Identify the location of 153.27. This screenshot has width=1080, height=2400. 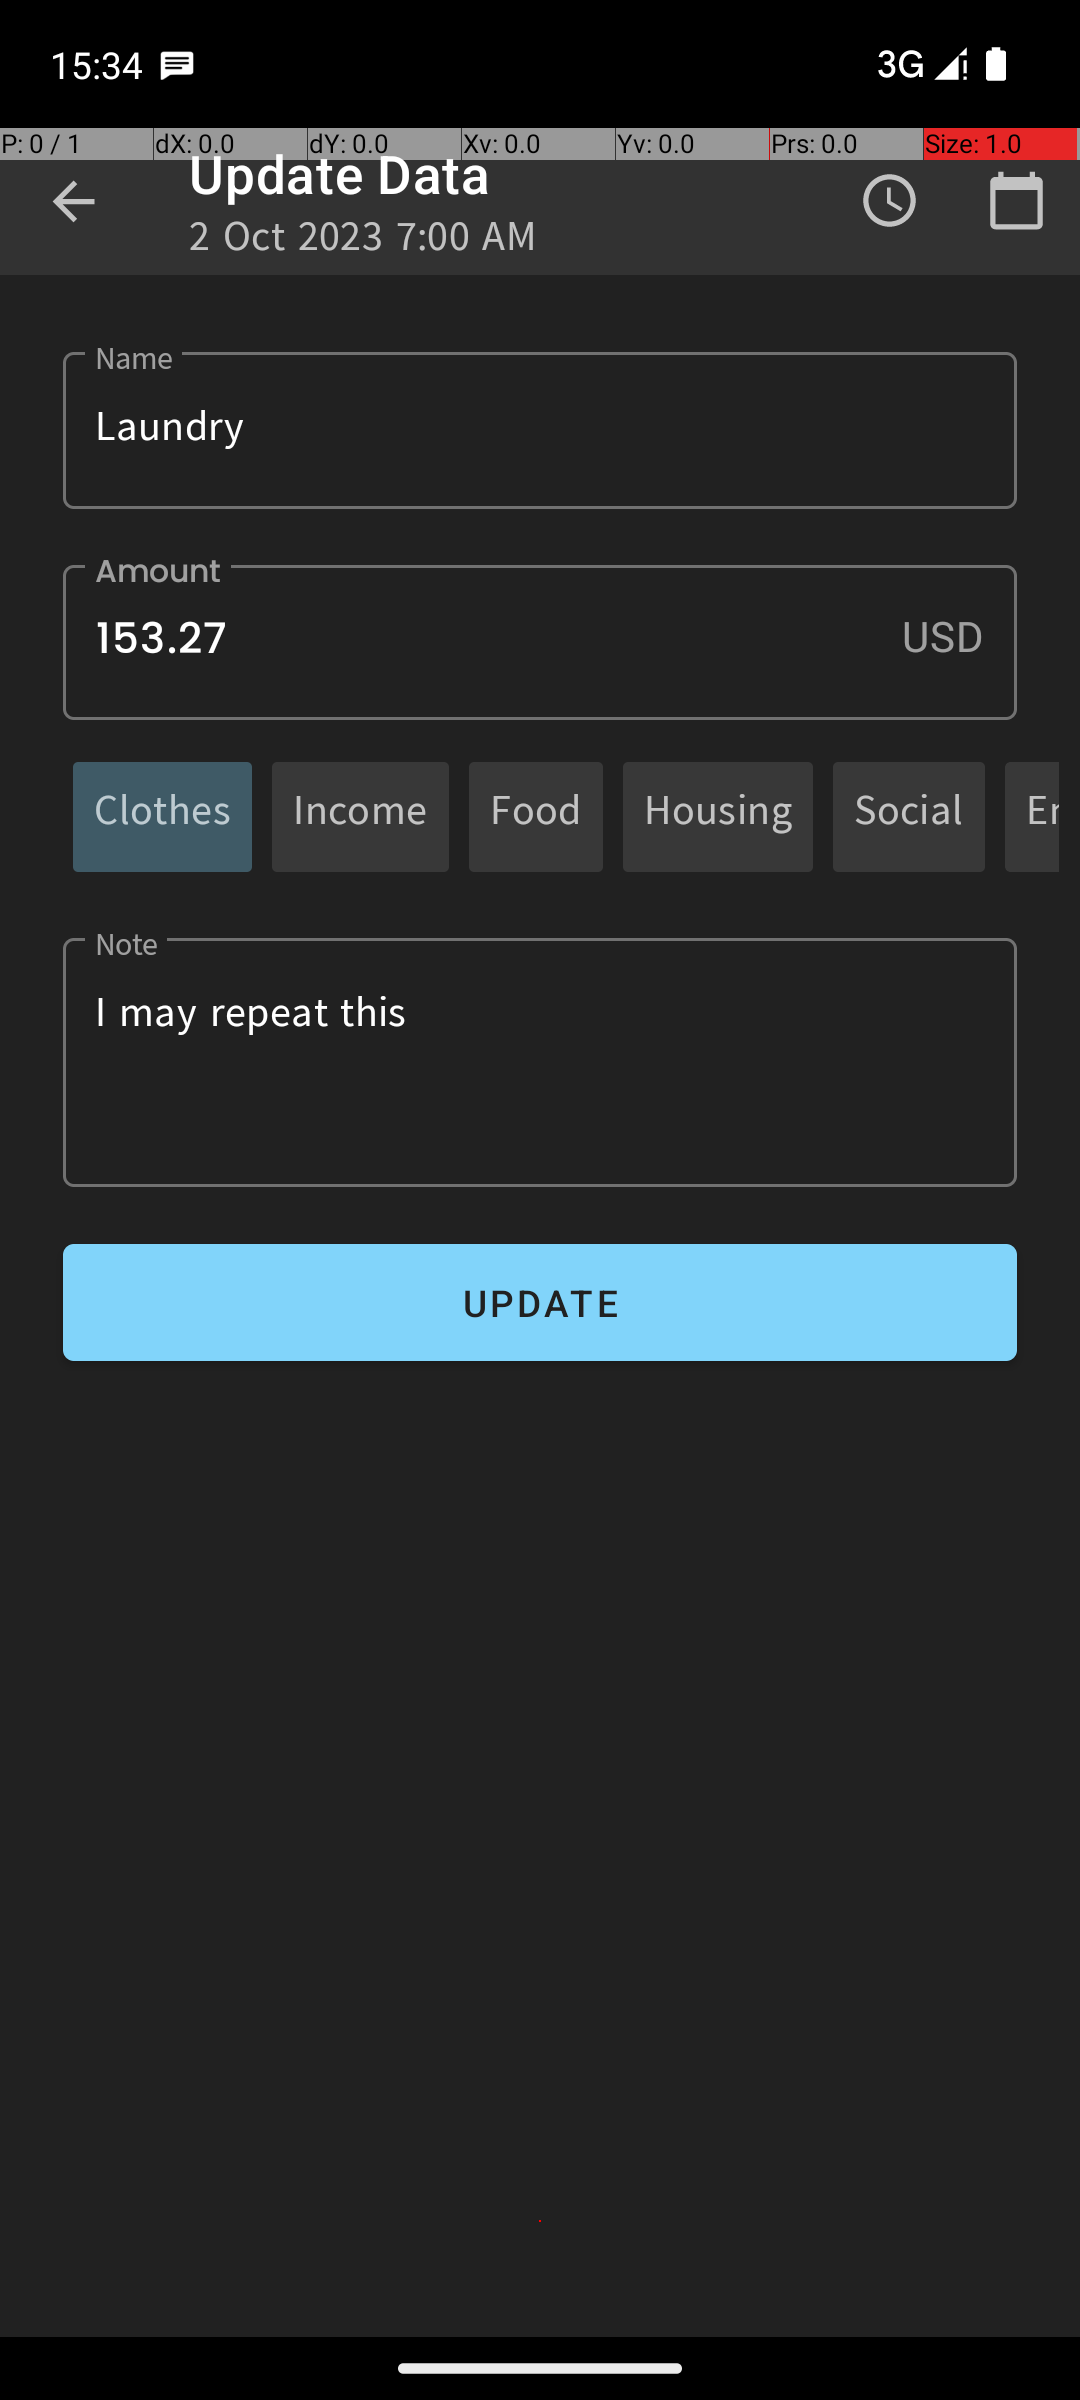
(540, 642).